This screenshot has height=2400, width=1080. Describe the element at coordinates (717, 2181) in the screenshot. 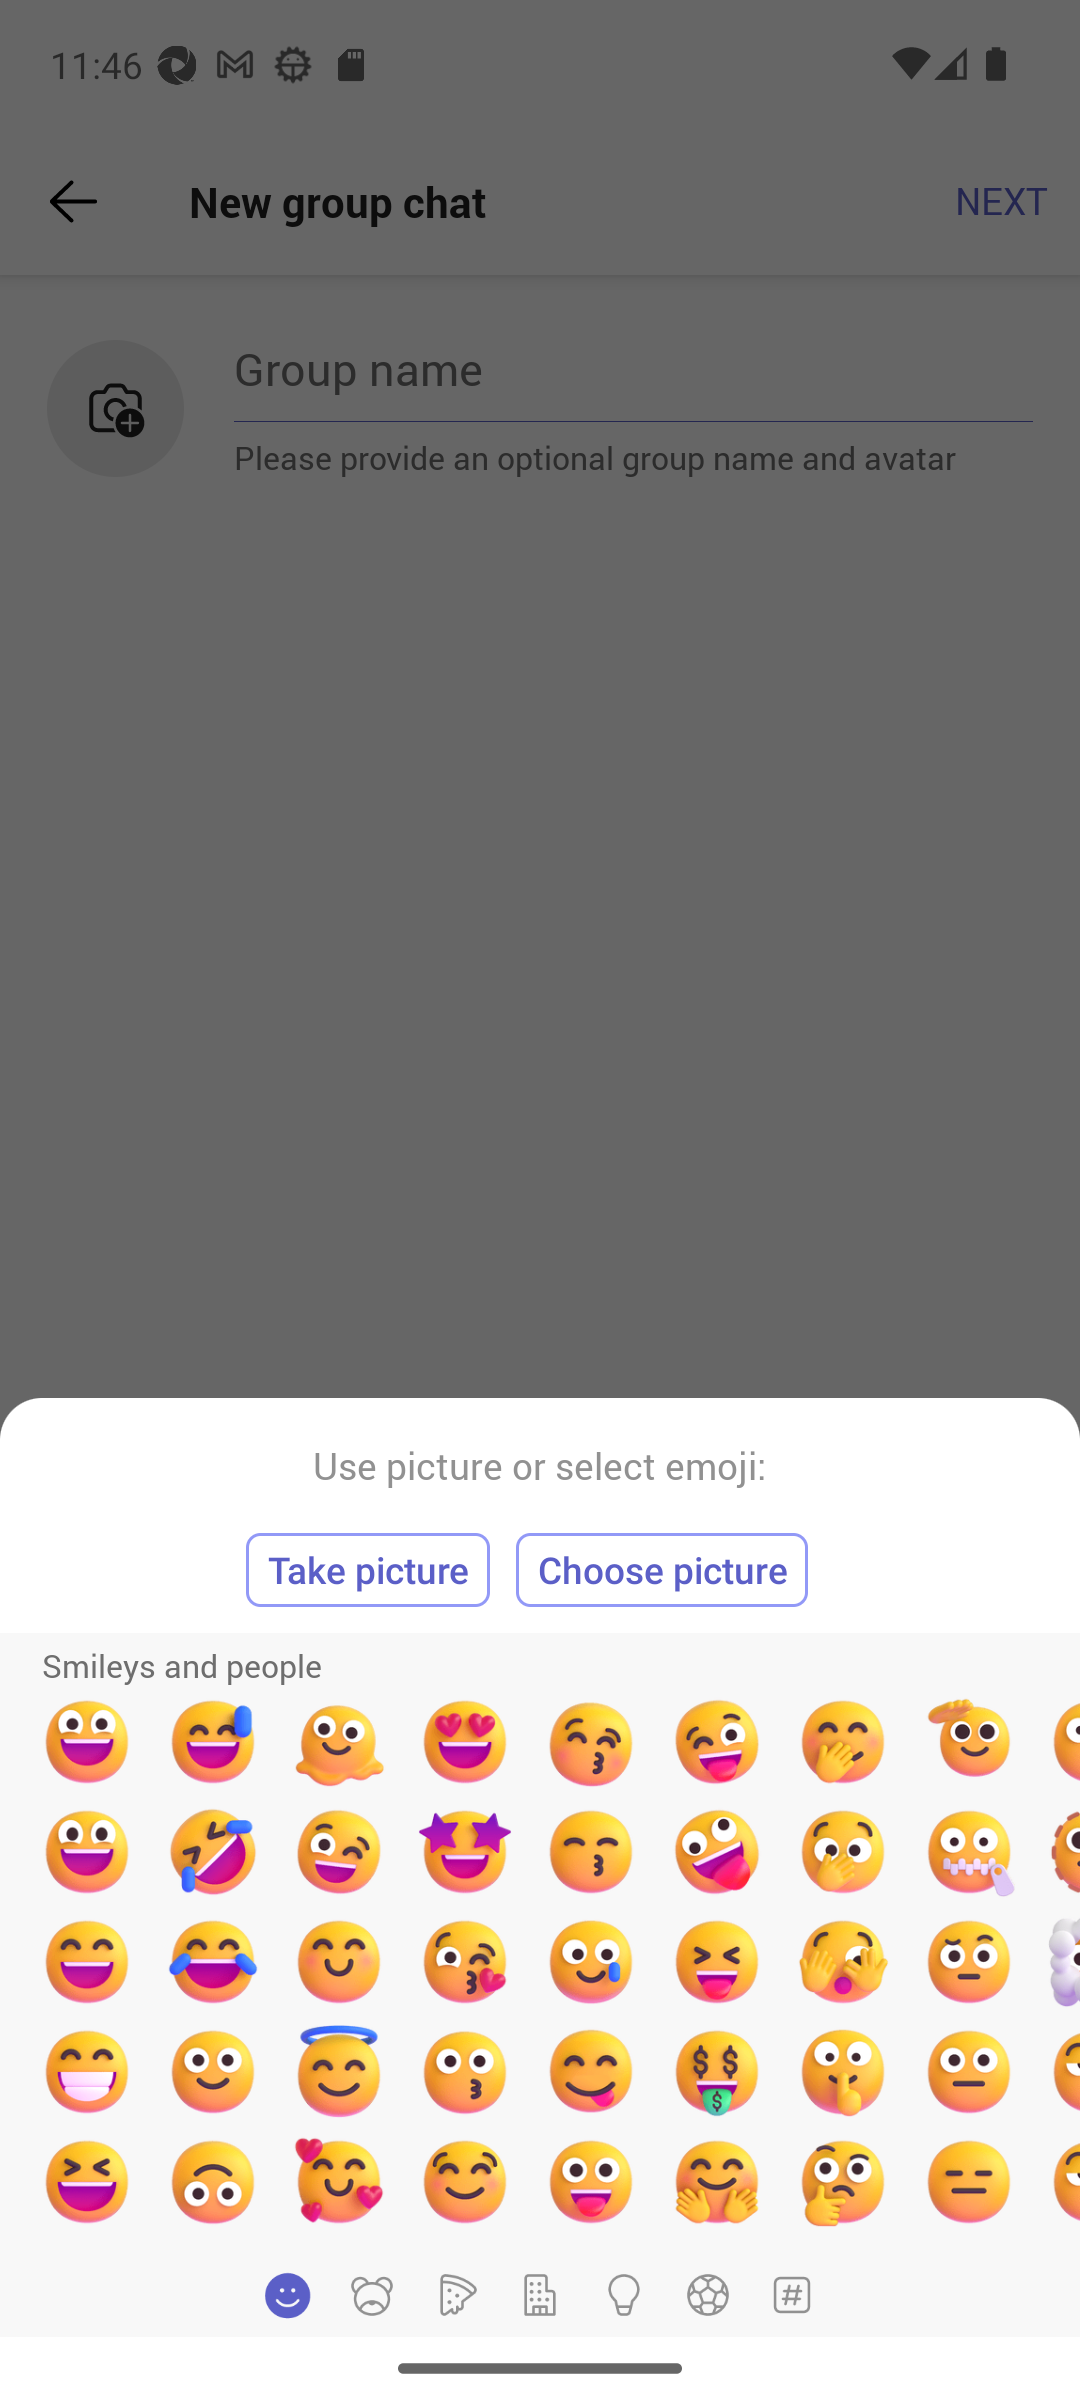

I see `Hugging face emoji` at that location.